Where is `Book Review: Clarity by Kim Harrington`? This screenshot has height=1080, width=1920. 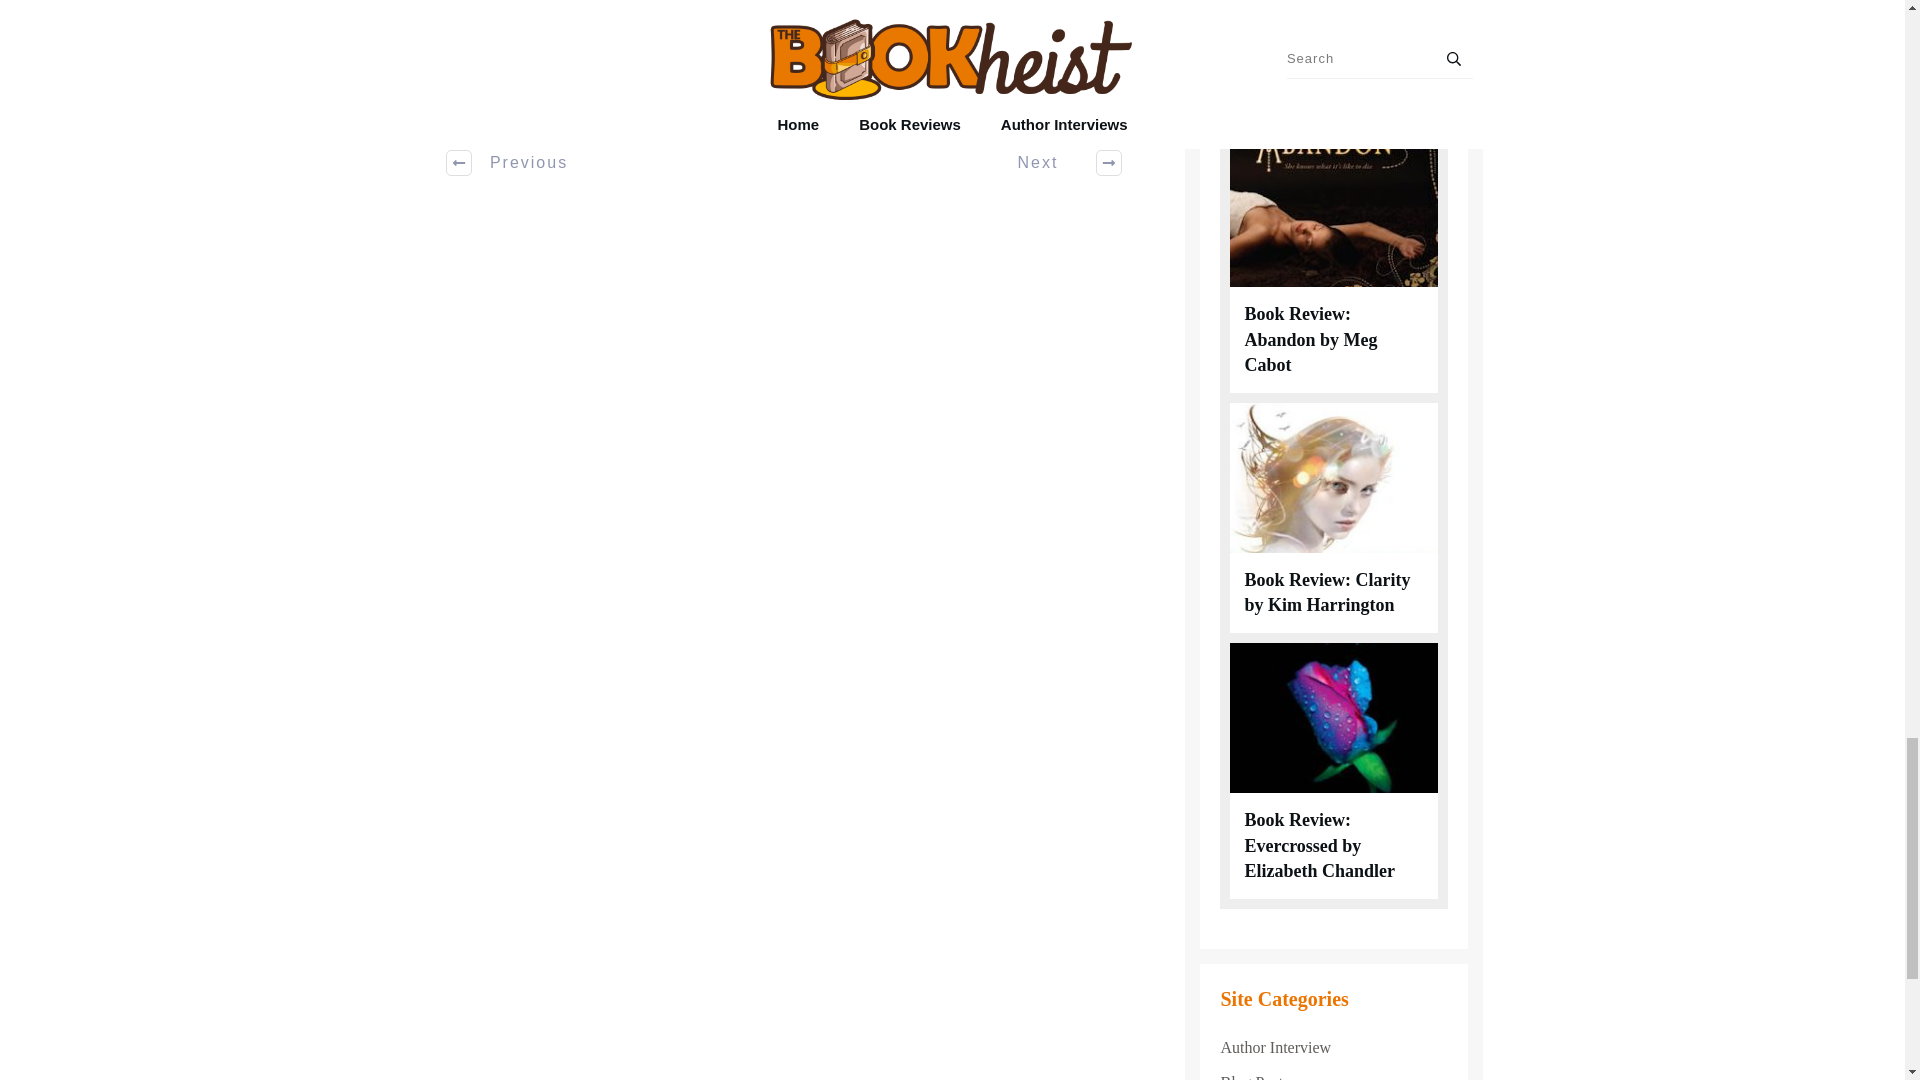
Book Review: Clarity by Kim Harrington is located at coordinates (1326, 592).